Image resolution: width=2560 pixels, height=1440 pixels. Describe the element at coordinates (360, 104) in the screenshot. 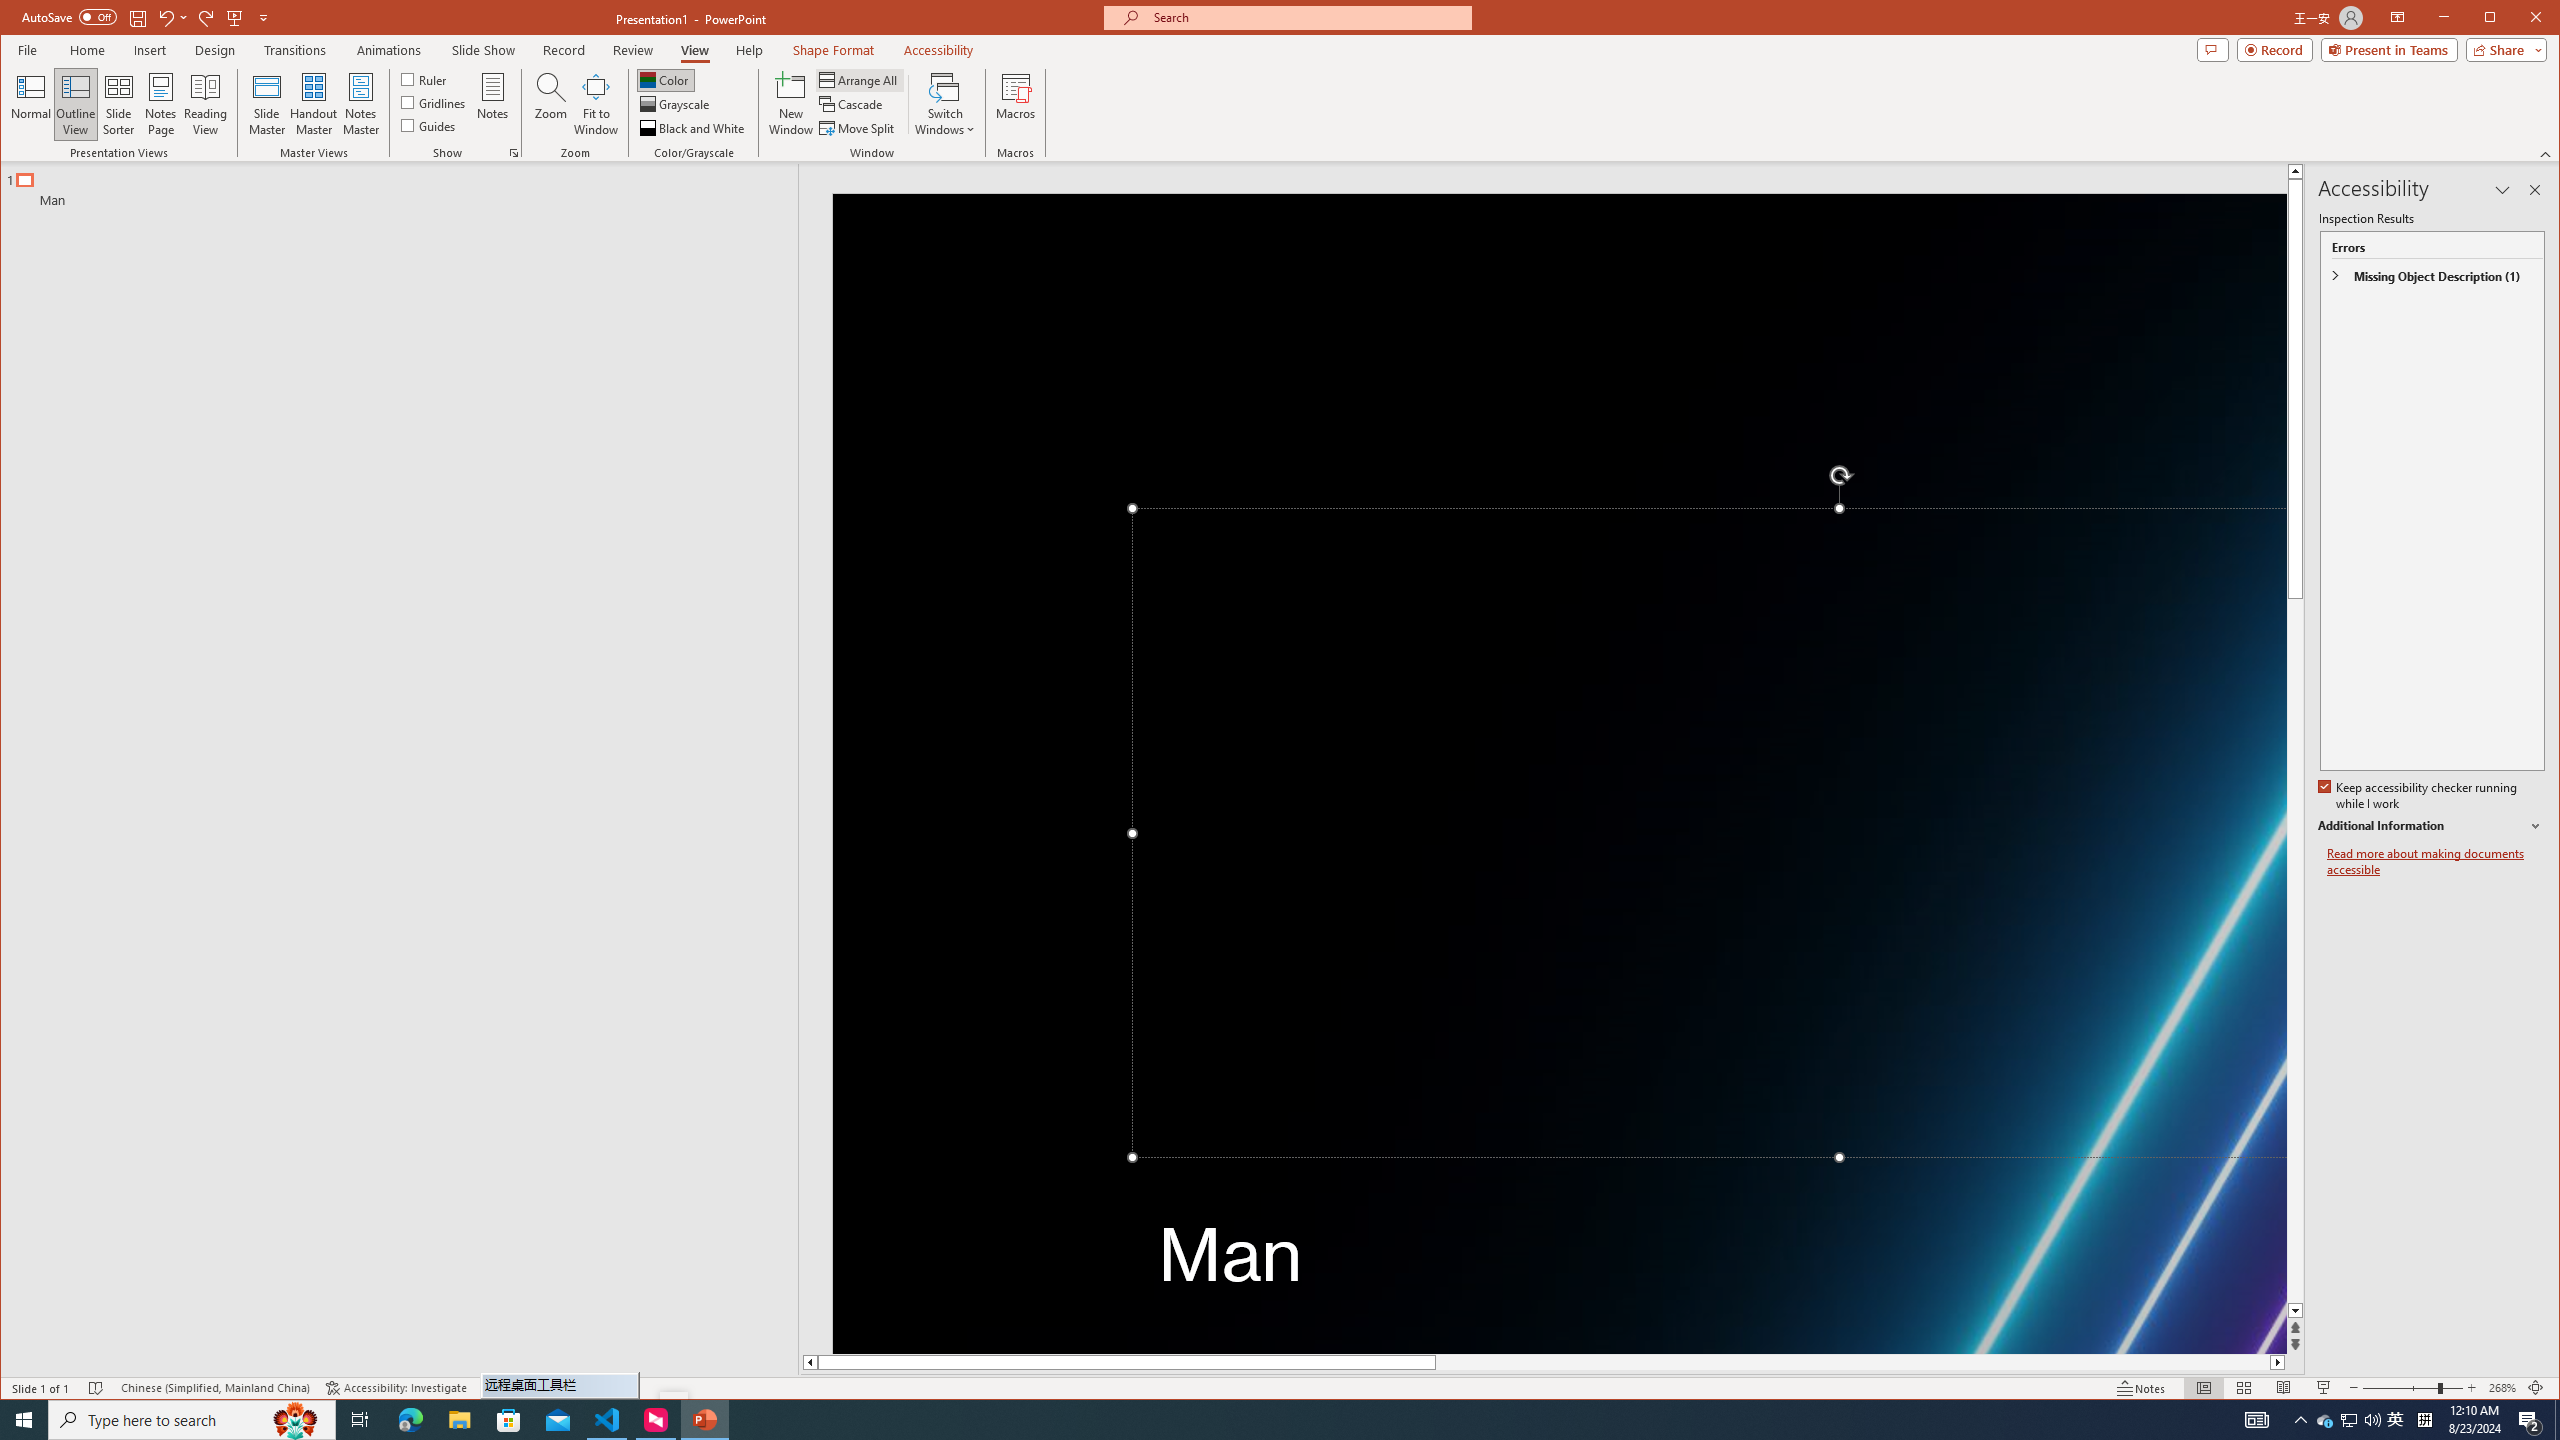

I see `Notes Master` at that location.